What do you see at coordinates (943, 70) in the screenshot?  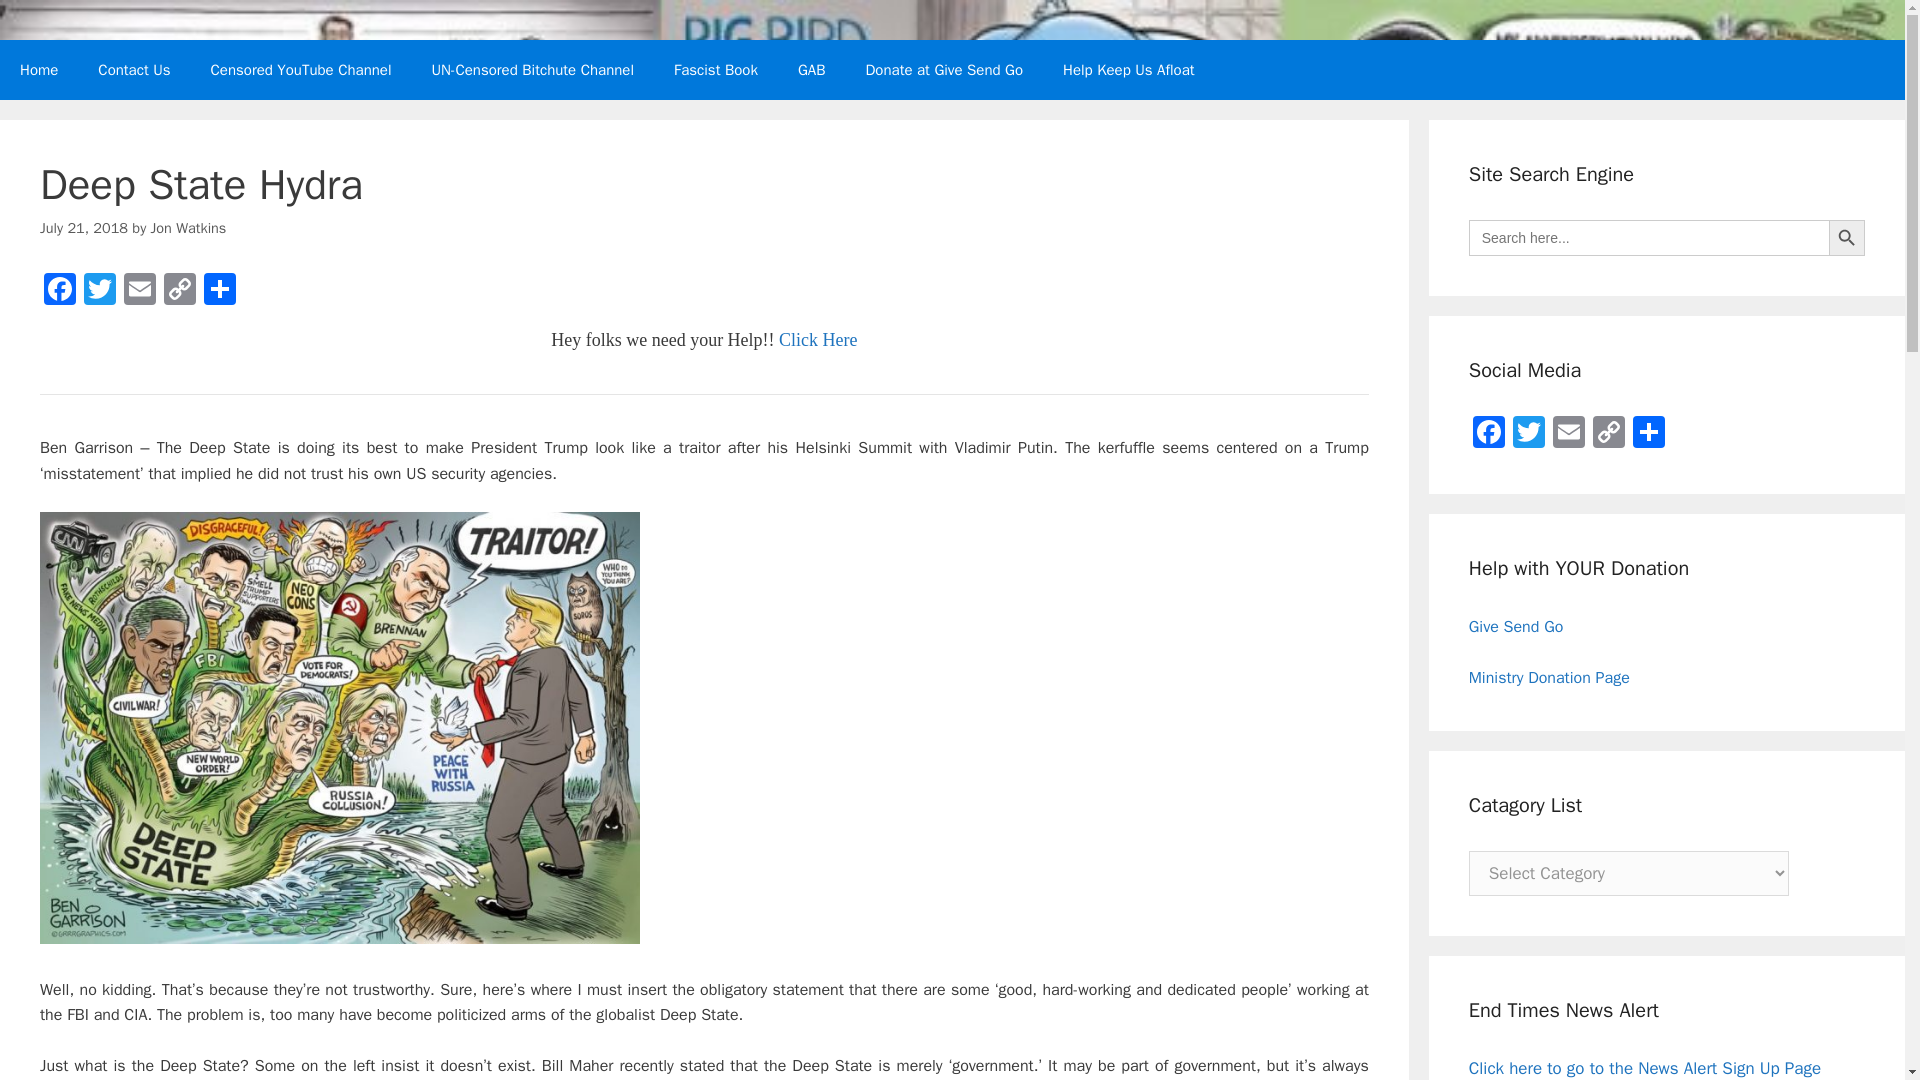 I see `Donate at Give Send Go` at bounding box center [943, 70].